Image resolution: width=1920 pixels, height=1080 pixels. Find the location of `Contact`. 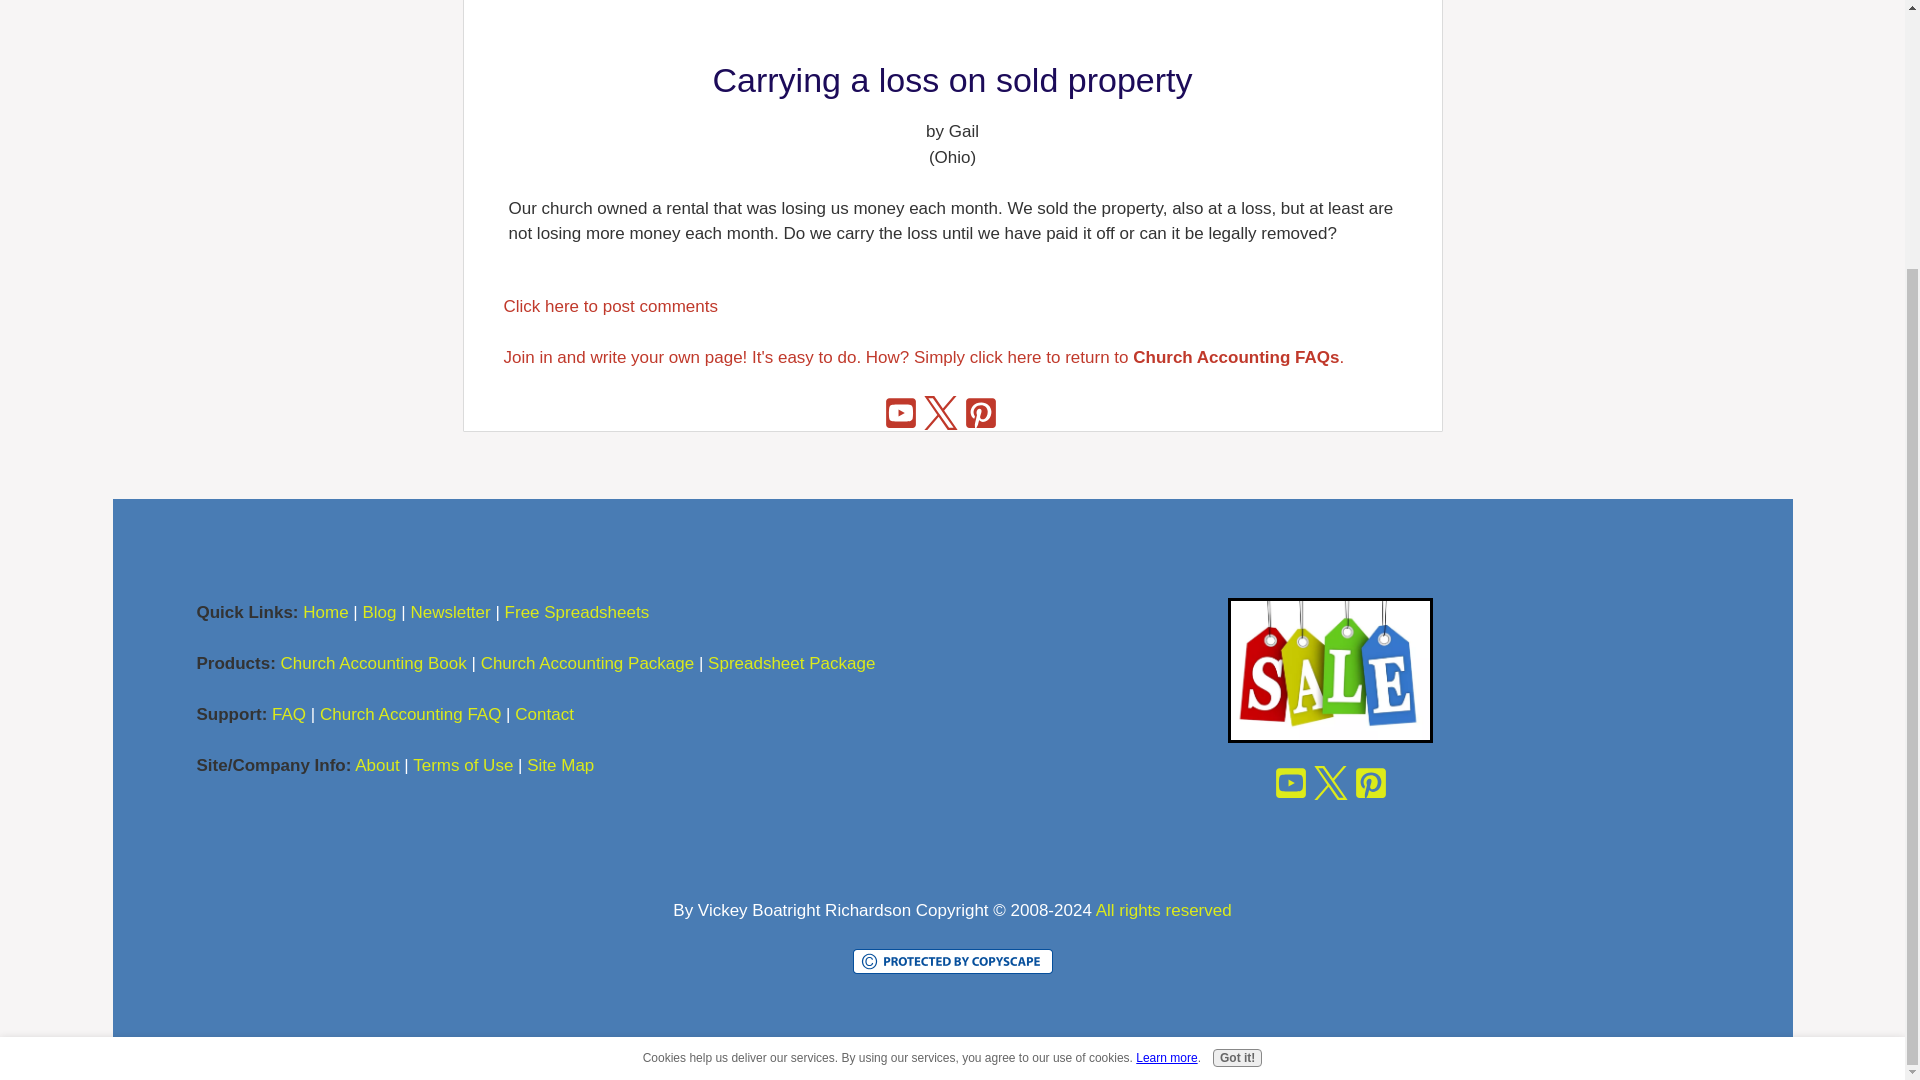

Contact is located at coordinates (544, 714).